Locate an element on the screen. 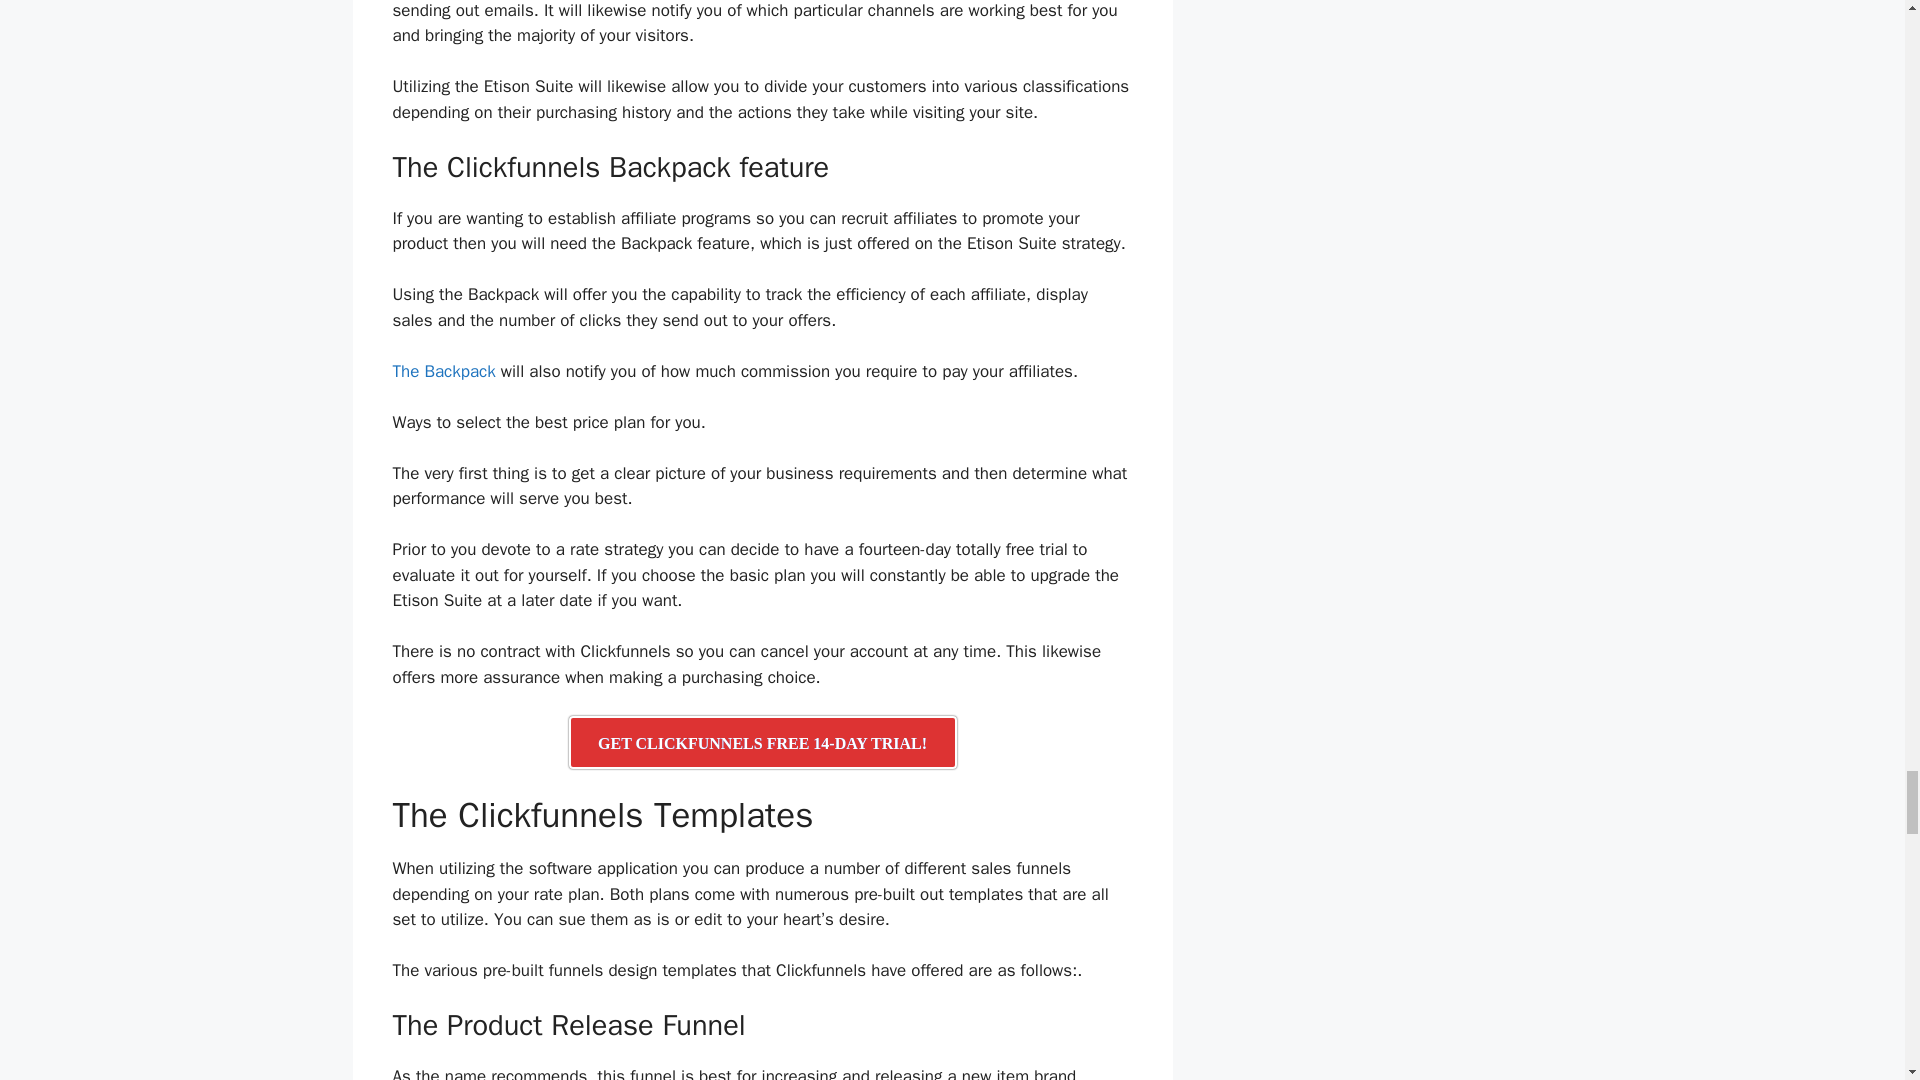 Image resolution: width=1920 pixels, height=1080 pixels. The Backpack is located at coordinates (443, 371).